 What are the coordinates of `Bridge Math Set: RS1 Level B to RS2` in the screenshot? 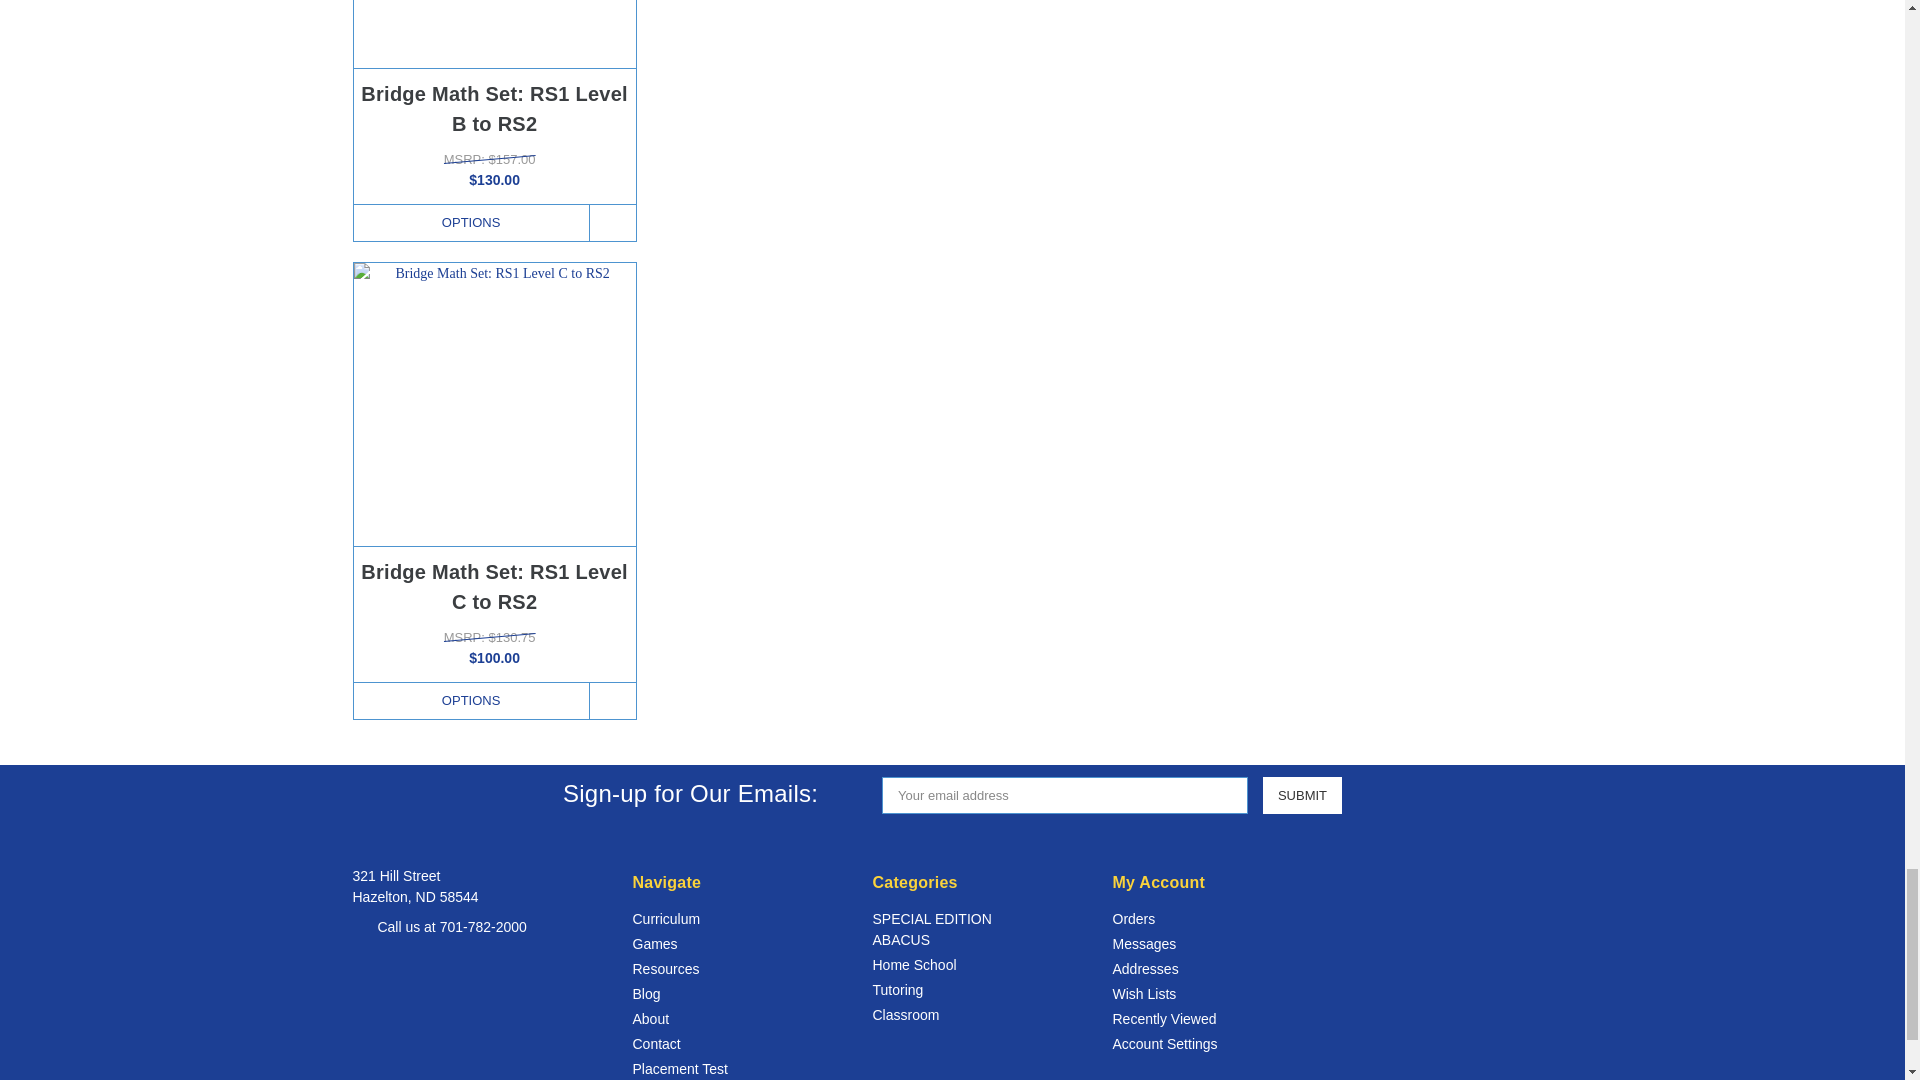 It's located at (494, 33).